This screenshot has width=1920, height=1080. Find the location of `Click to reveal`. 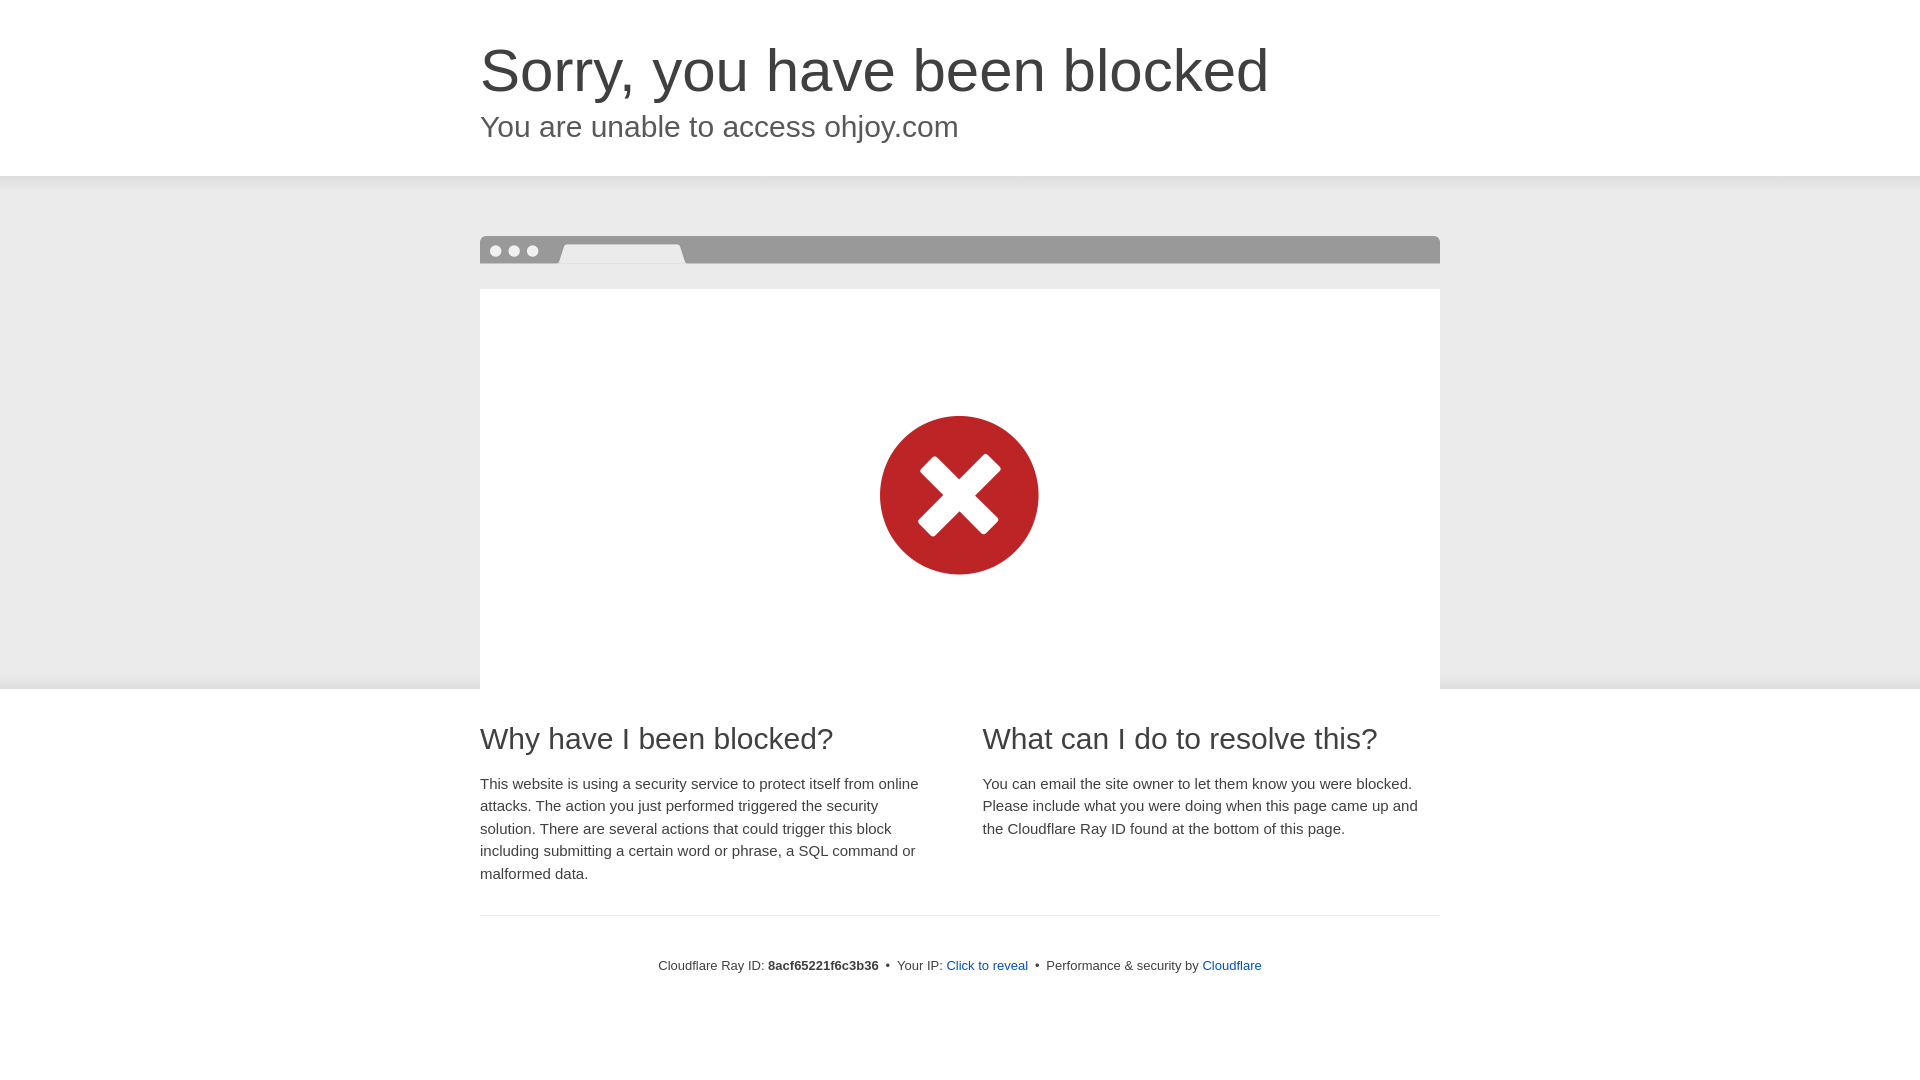

Click to reveal is located at coordinates (986, 966).